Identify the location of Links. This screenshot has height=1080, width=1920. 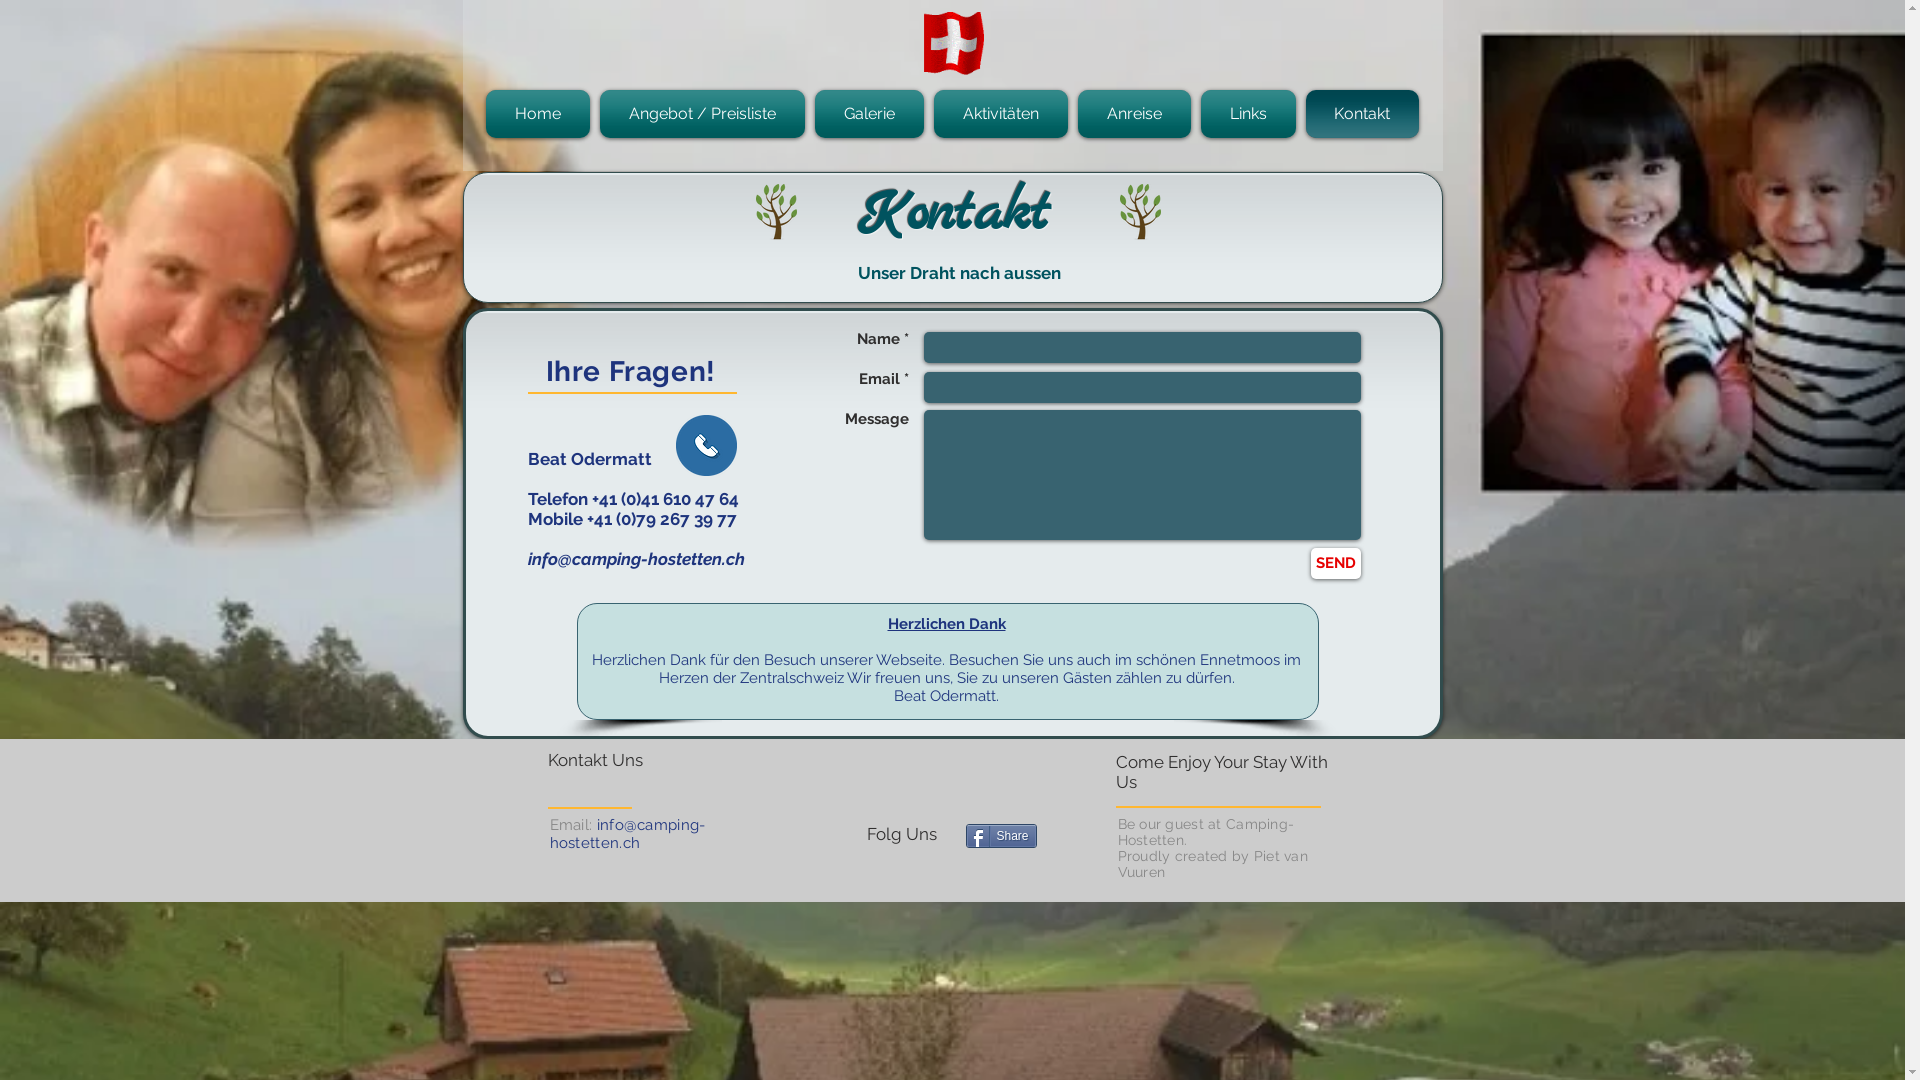
(1248, 114).